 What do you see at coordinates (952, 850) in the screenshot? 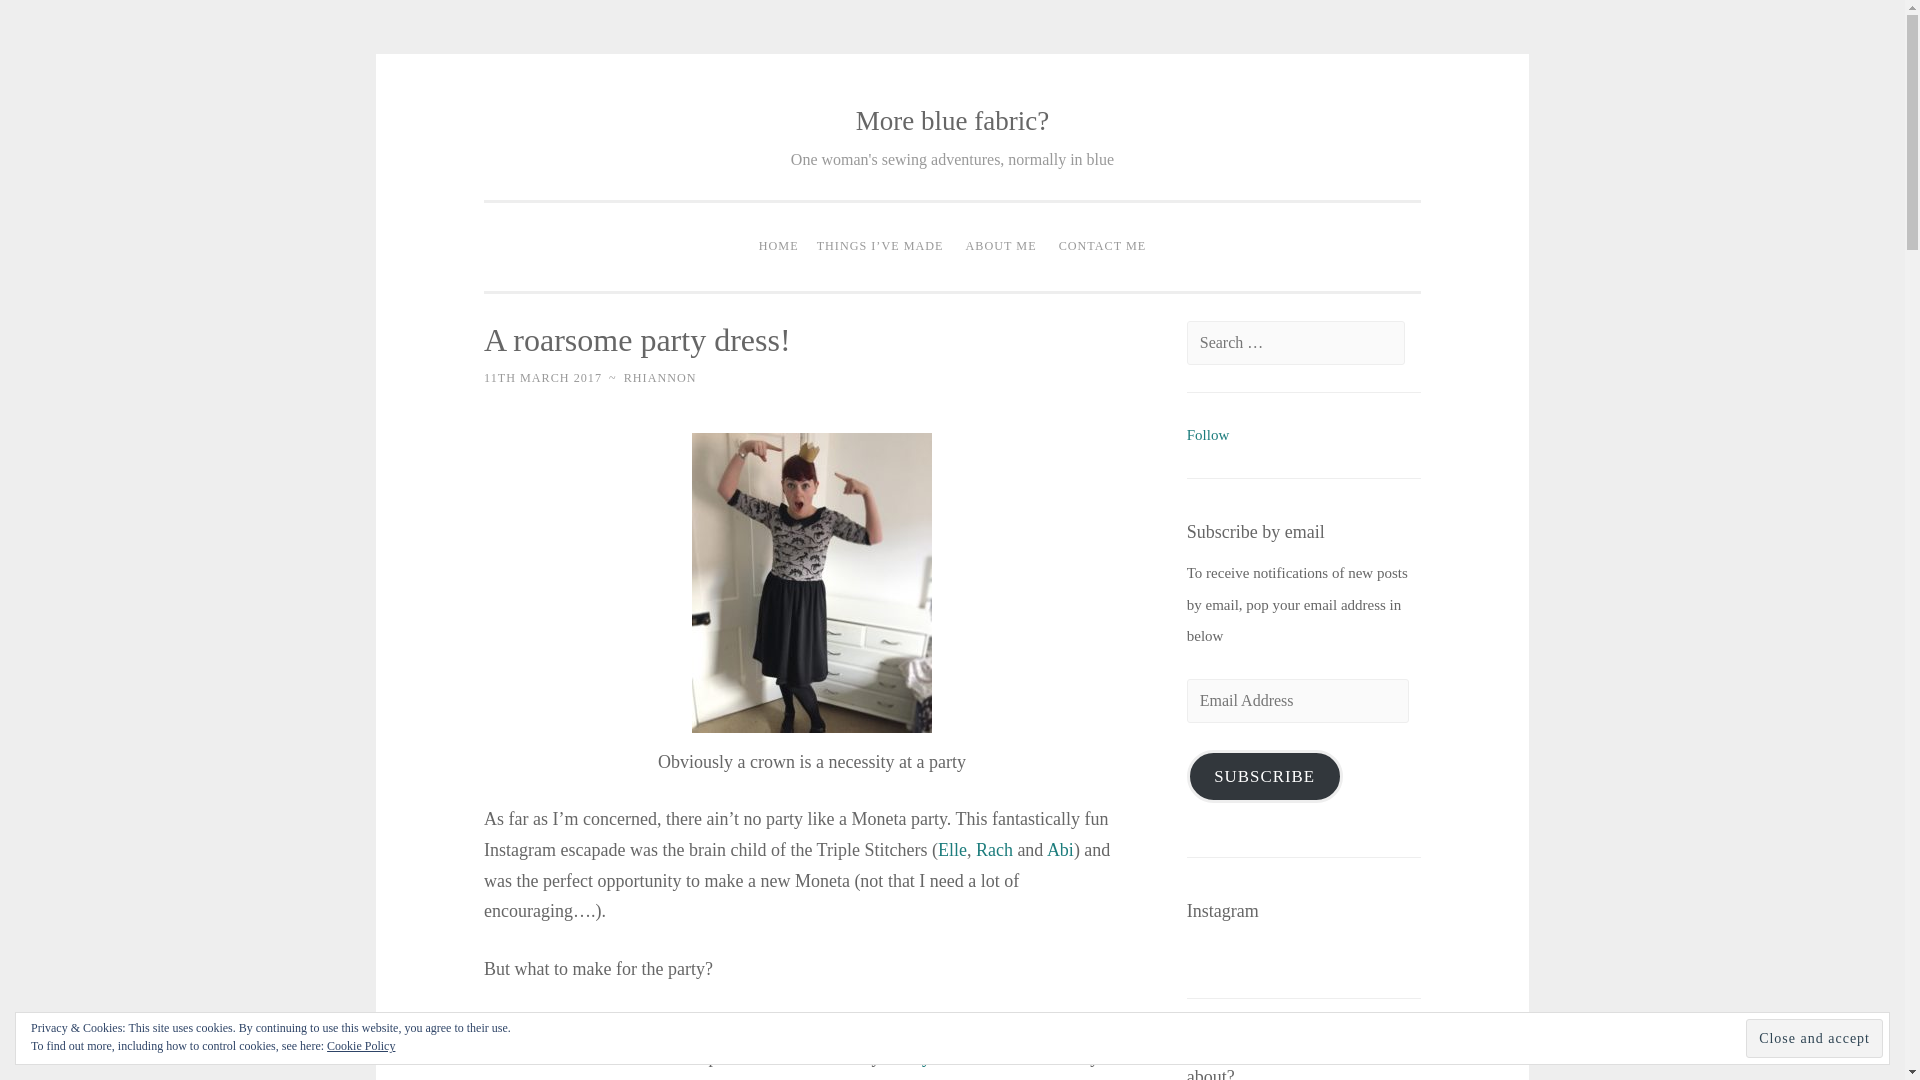
I see `Elle` at bounding box center [952, 850].